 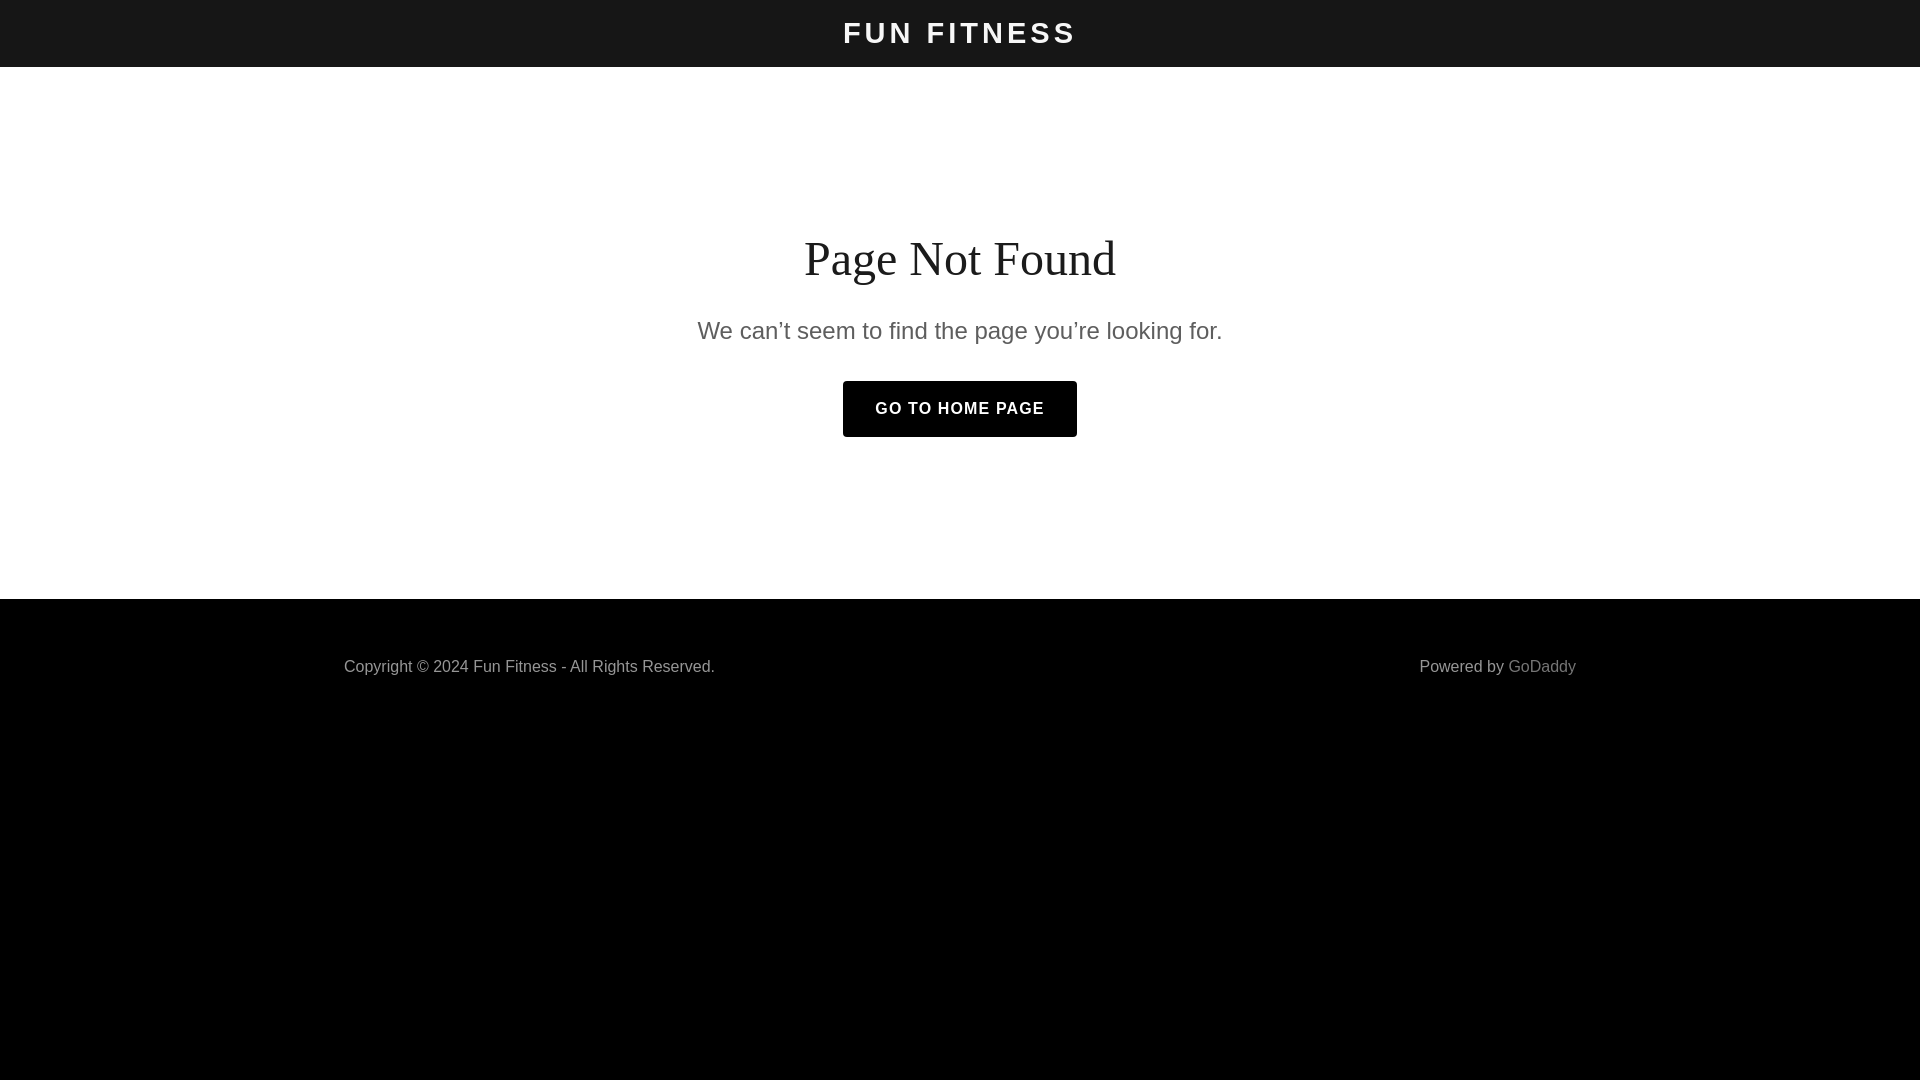 I want to click on GO TO HOME PAGE, so click(x=958, y=409).